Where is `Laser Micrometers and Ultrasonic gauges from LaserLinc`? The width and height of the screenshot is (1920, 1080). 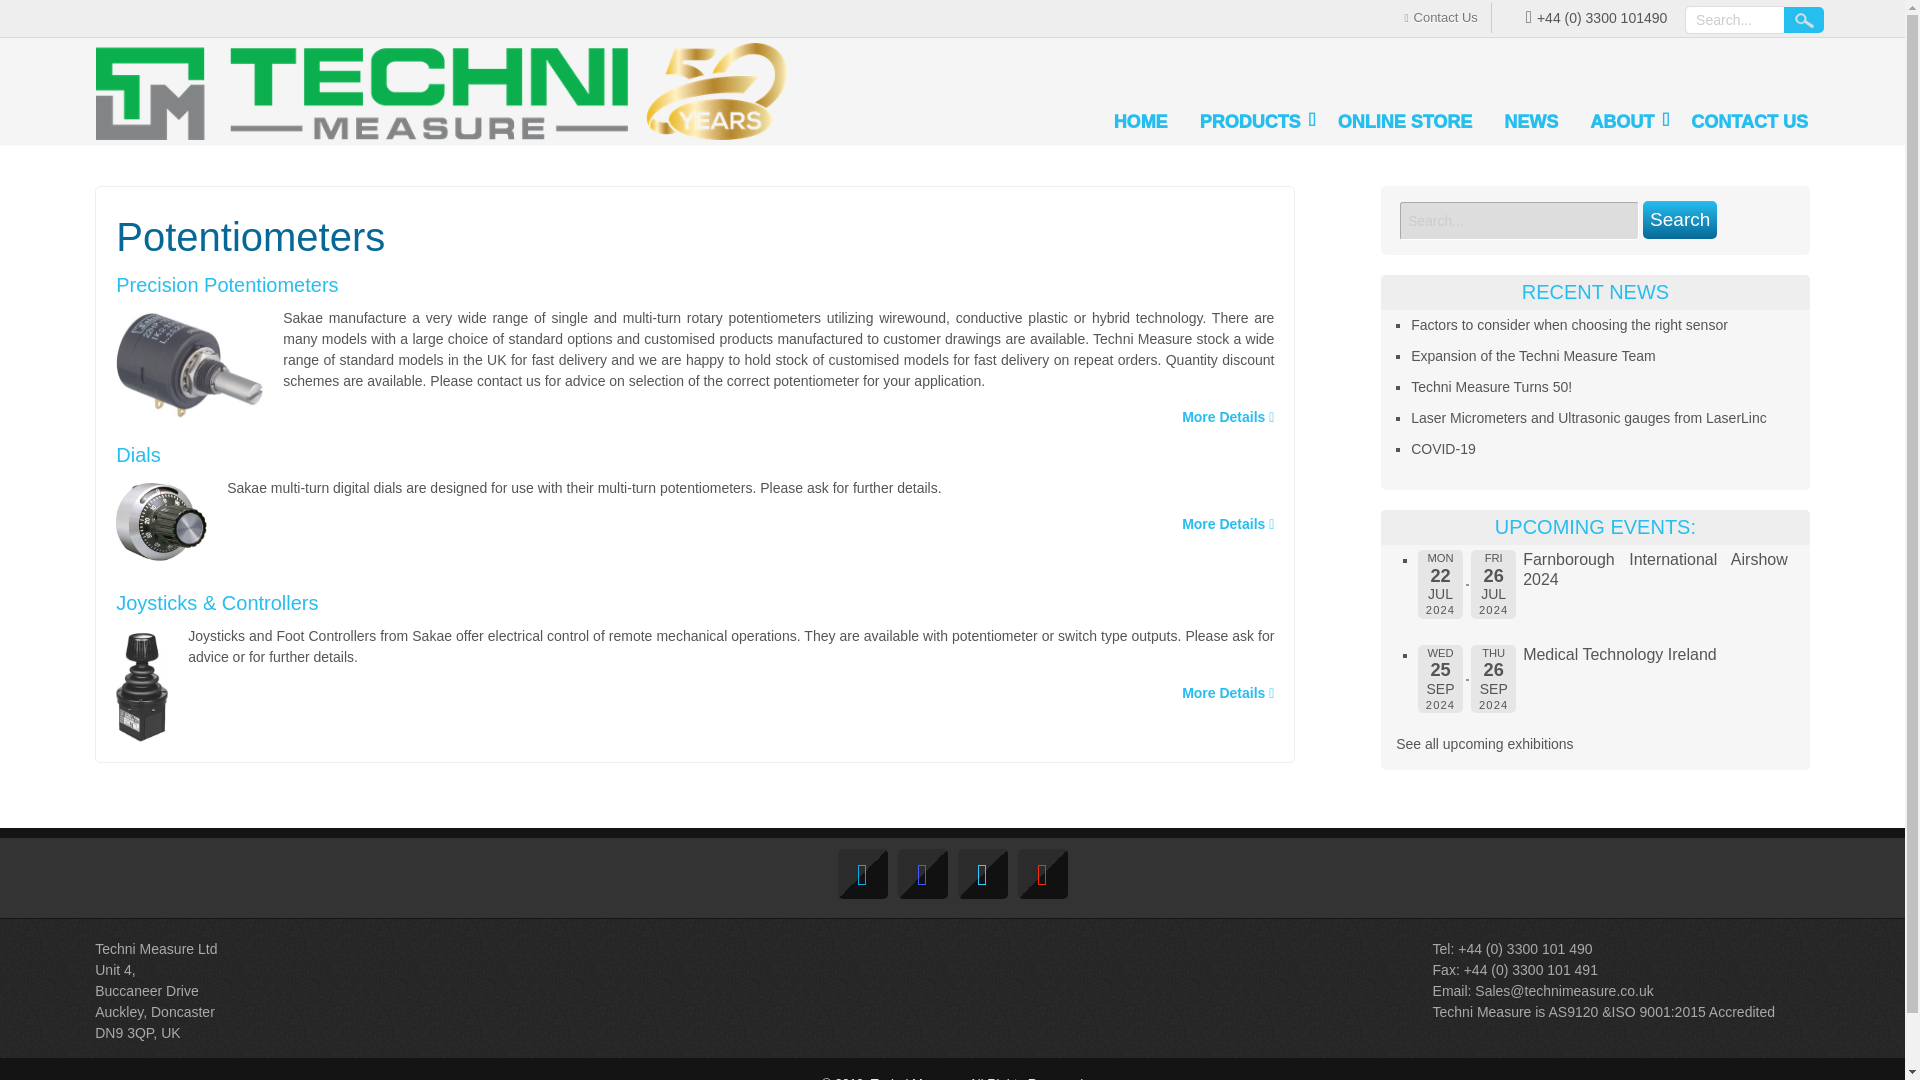
Laser Micrometers and Ultrasonic gauges from LaserLinc is located at coordinates (1588, 418).